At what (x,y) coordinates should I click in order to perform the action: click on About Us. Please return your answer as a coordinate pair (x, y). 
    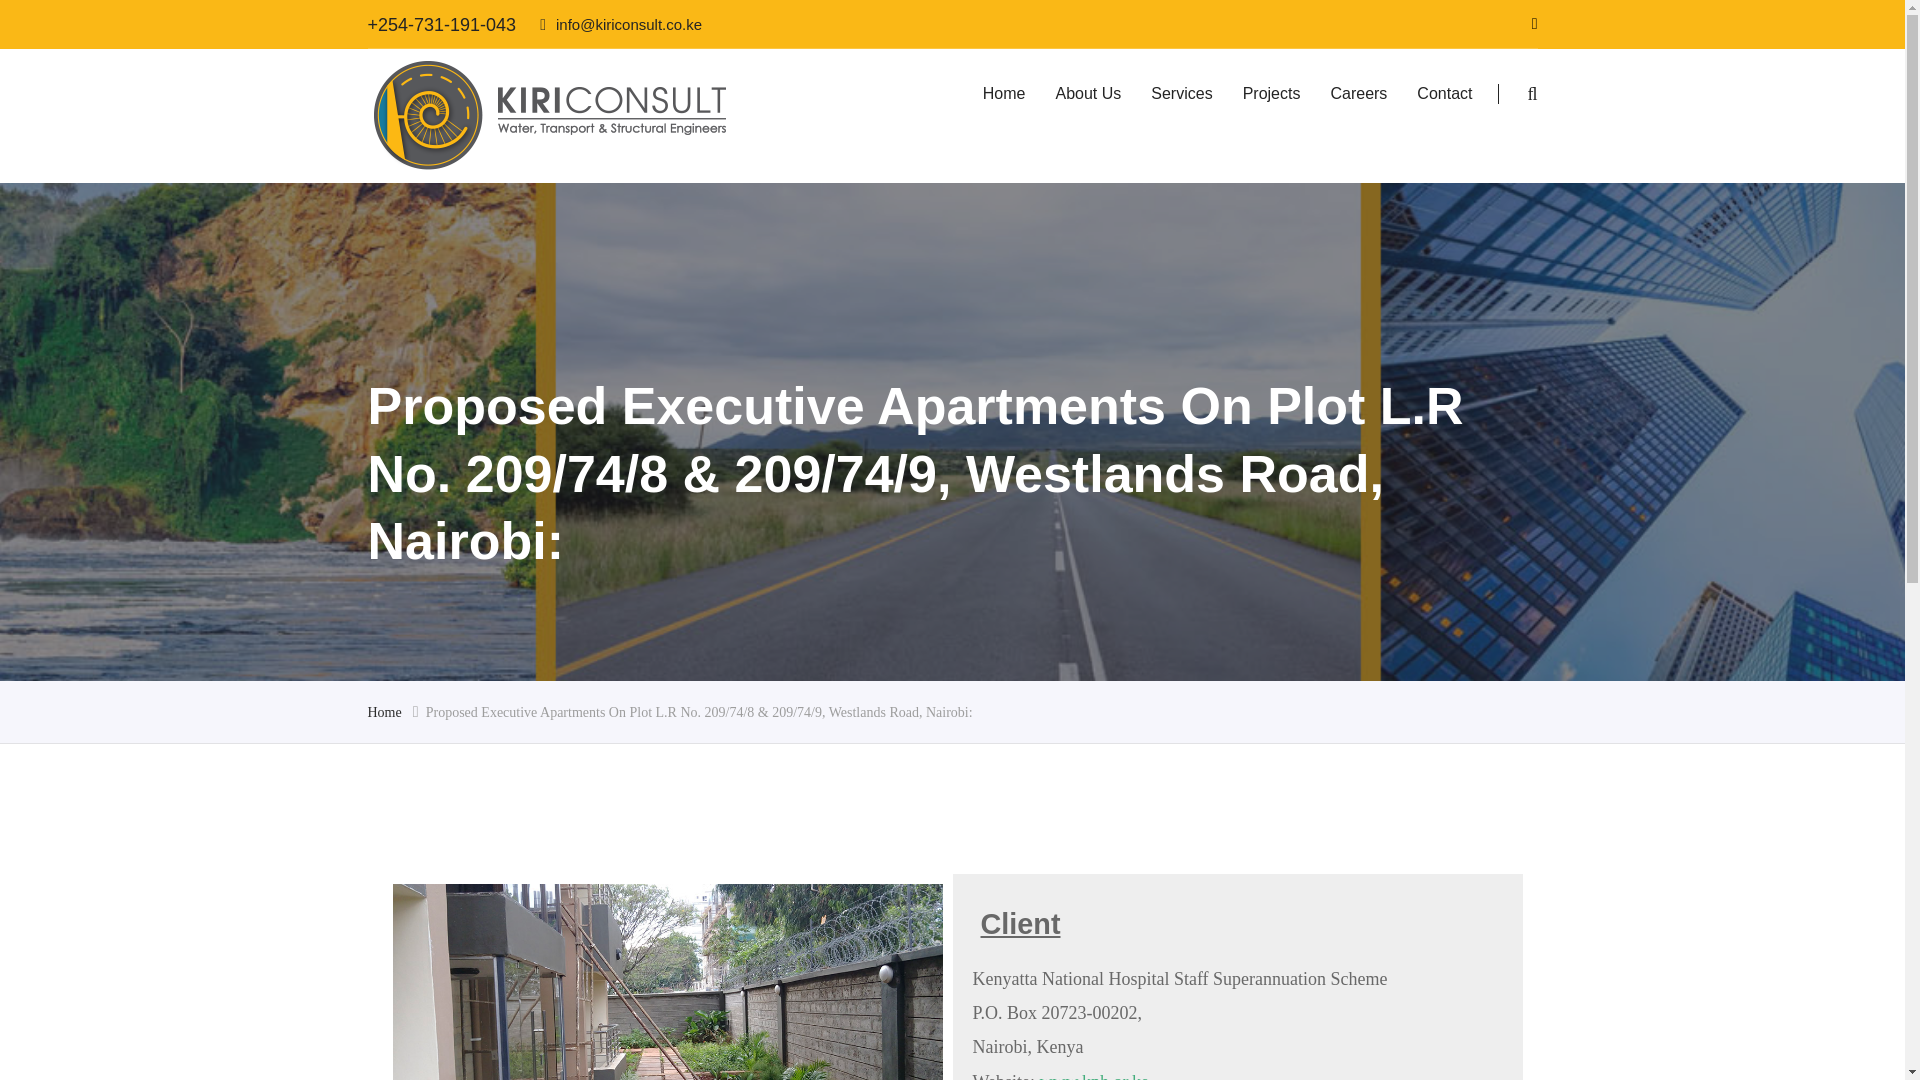
    Looking at the image, I should click on (1088, 94).